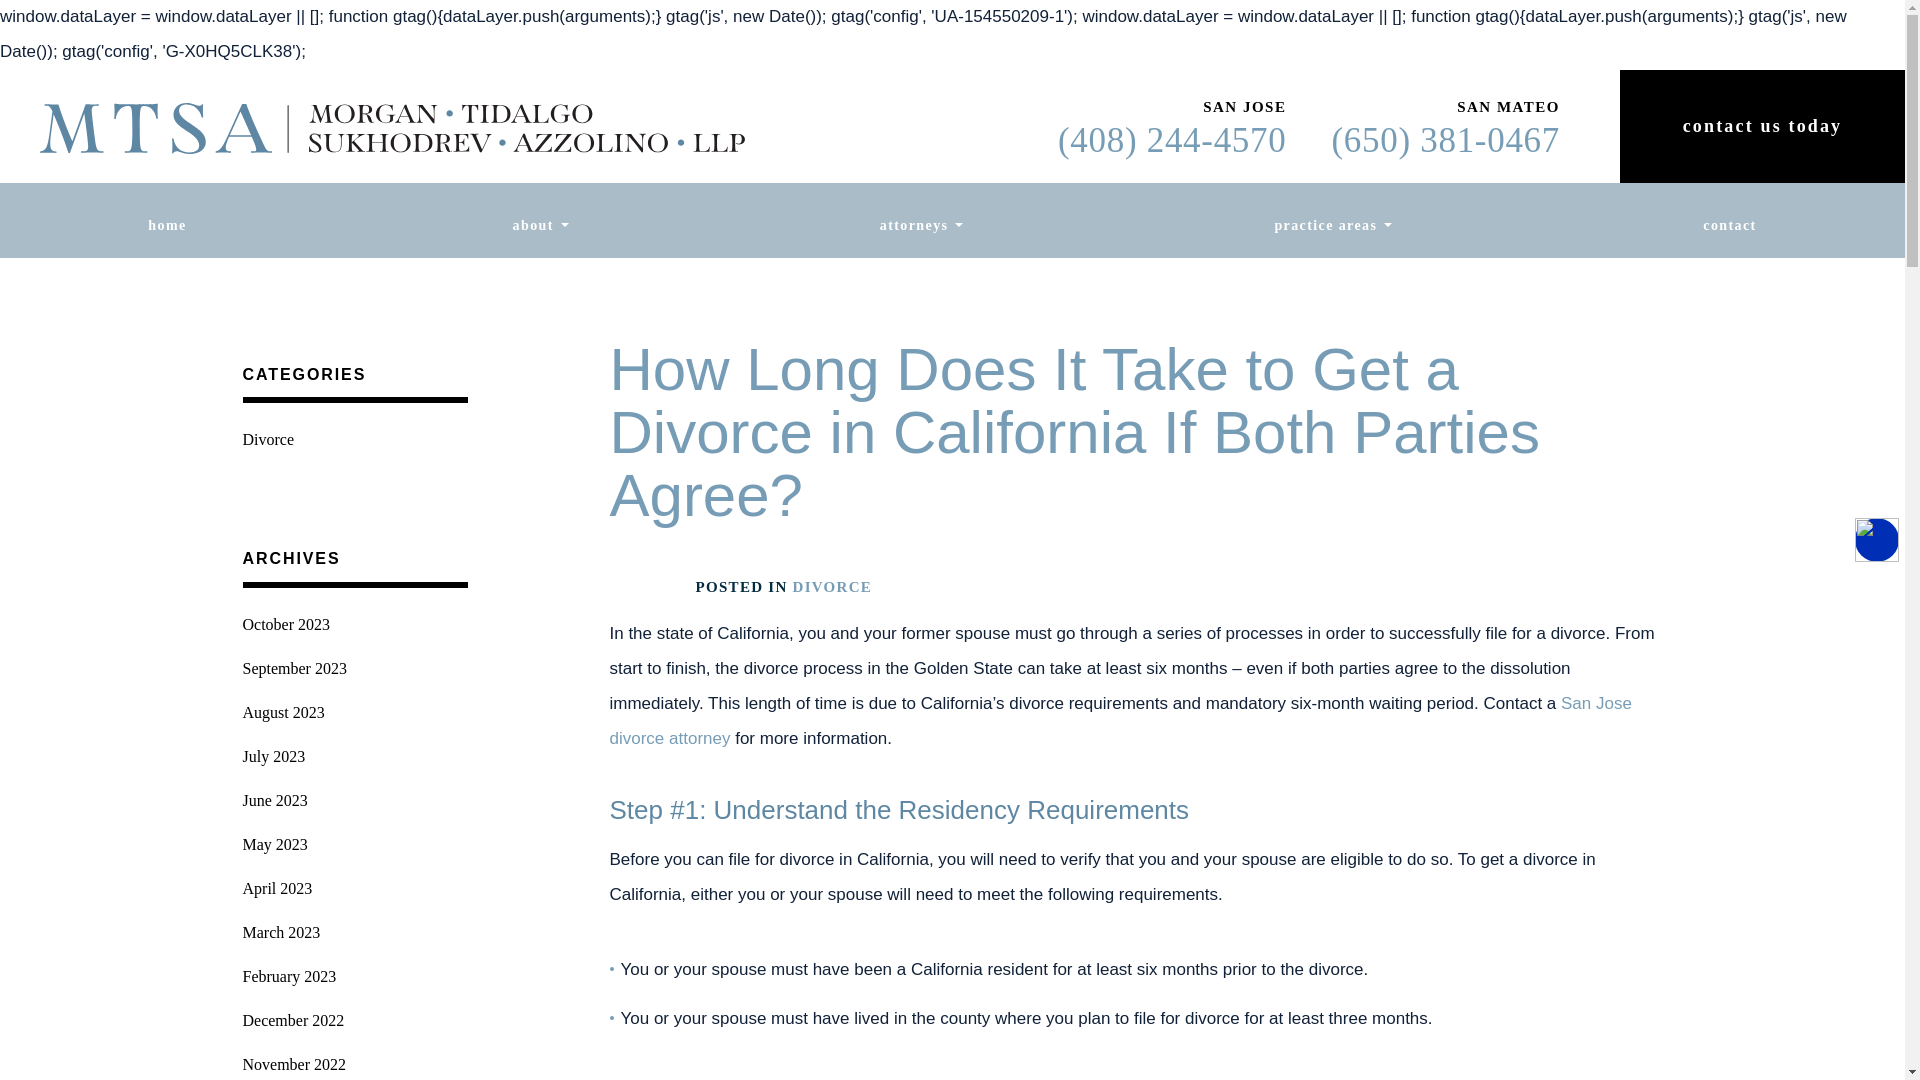 This screenshot has width=1920, height=1080. I want to click on attorneys, so click(914, 220).